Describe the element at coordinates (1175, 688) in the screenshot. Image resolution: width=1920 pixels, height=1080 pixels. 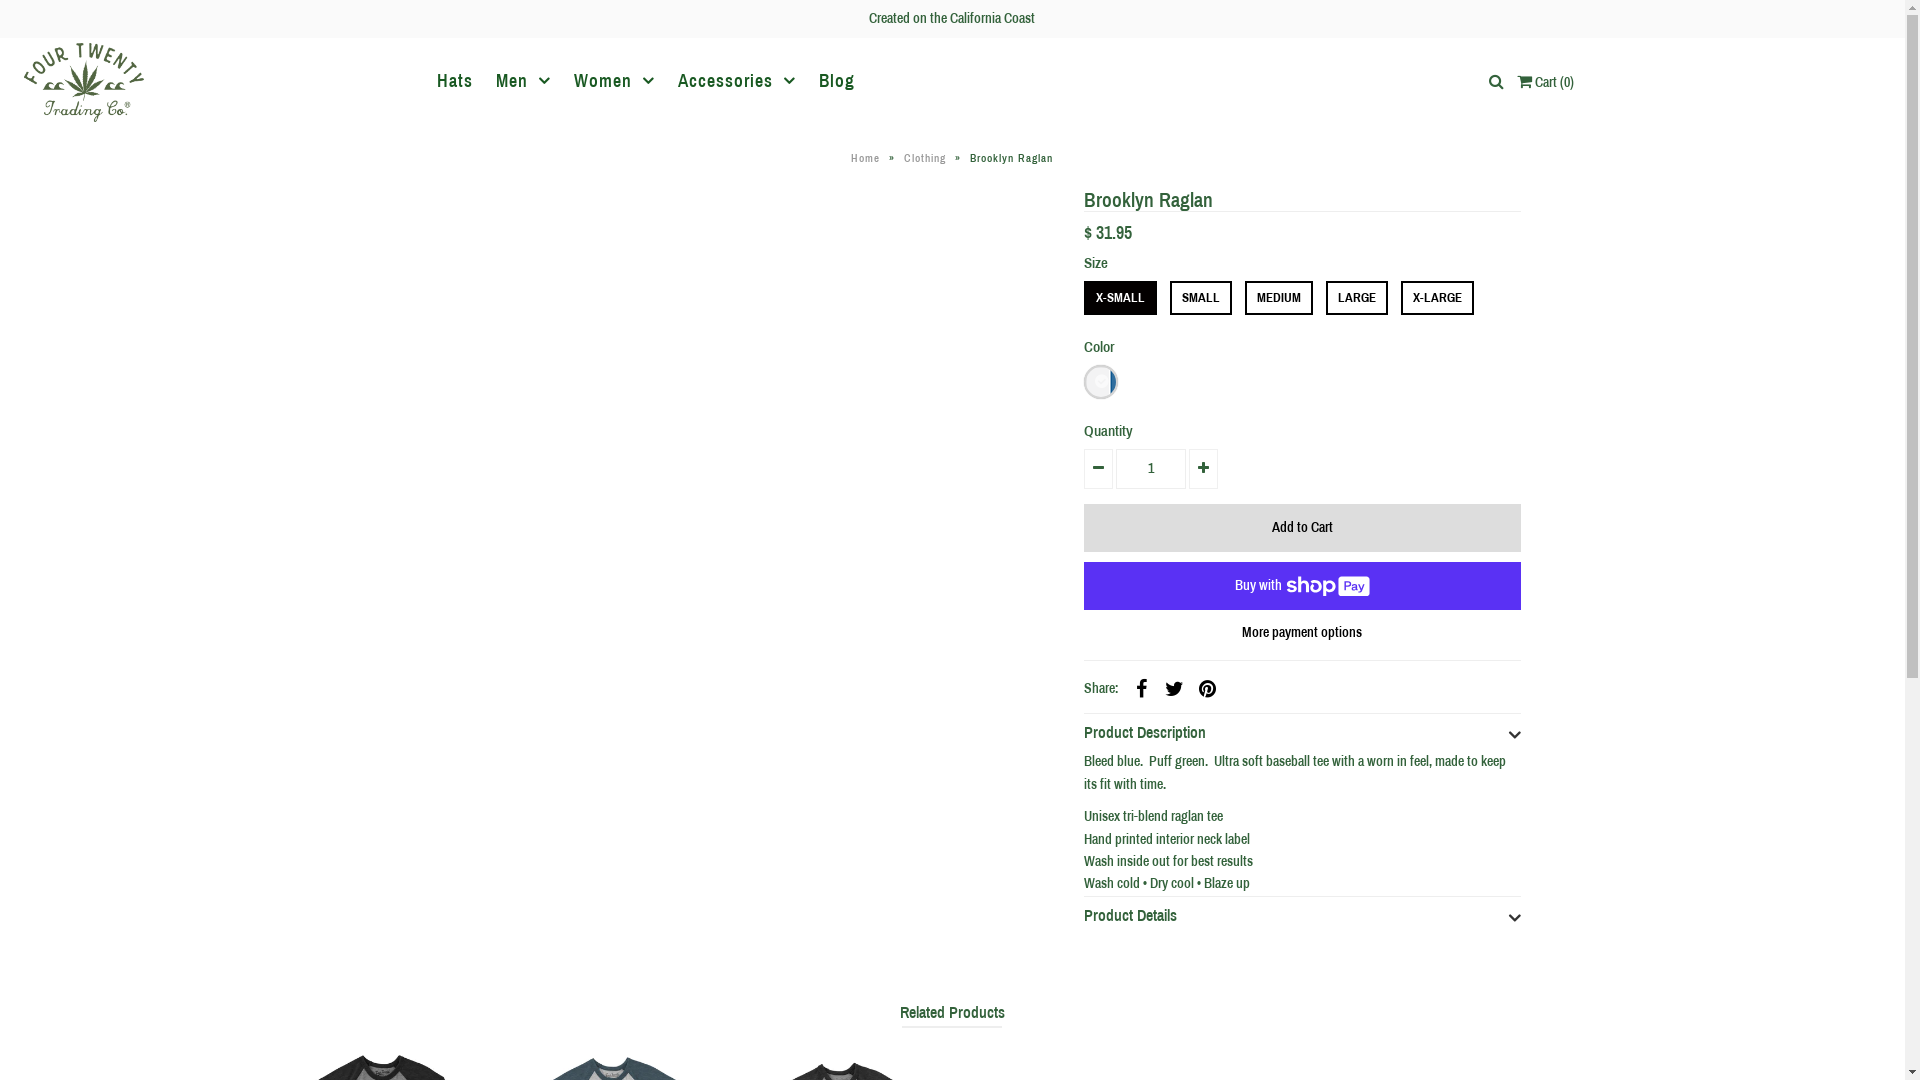
I see `Share on Twitter` at that location.